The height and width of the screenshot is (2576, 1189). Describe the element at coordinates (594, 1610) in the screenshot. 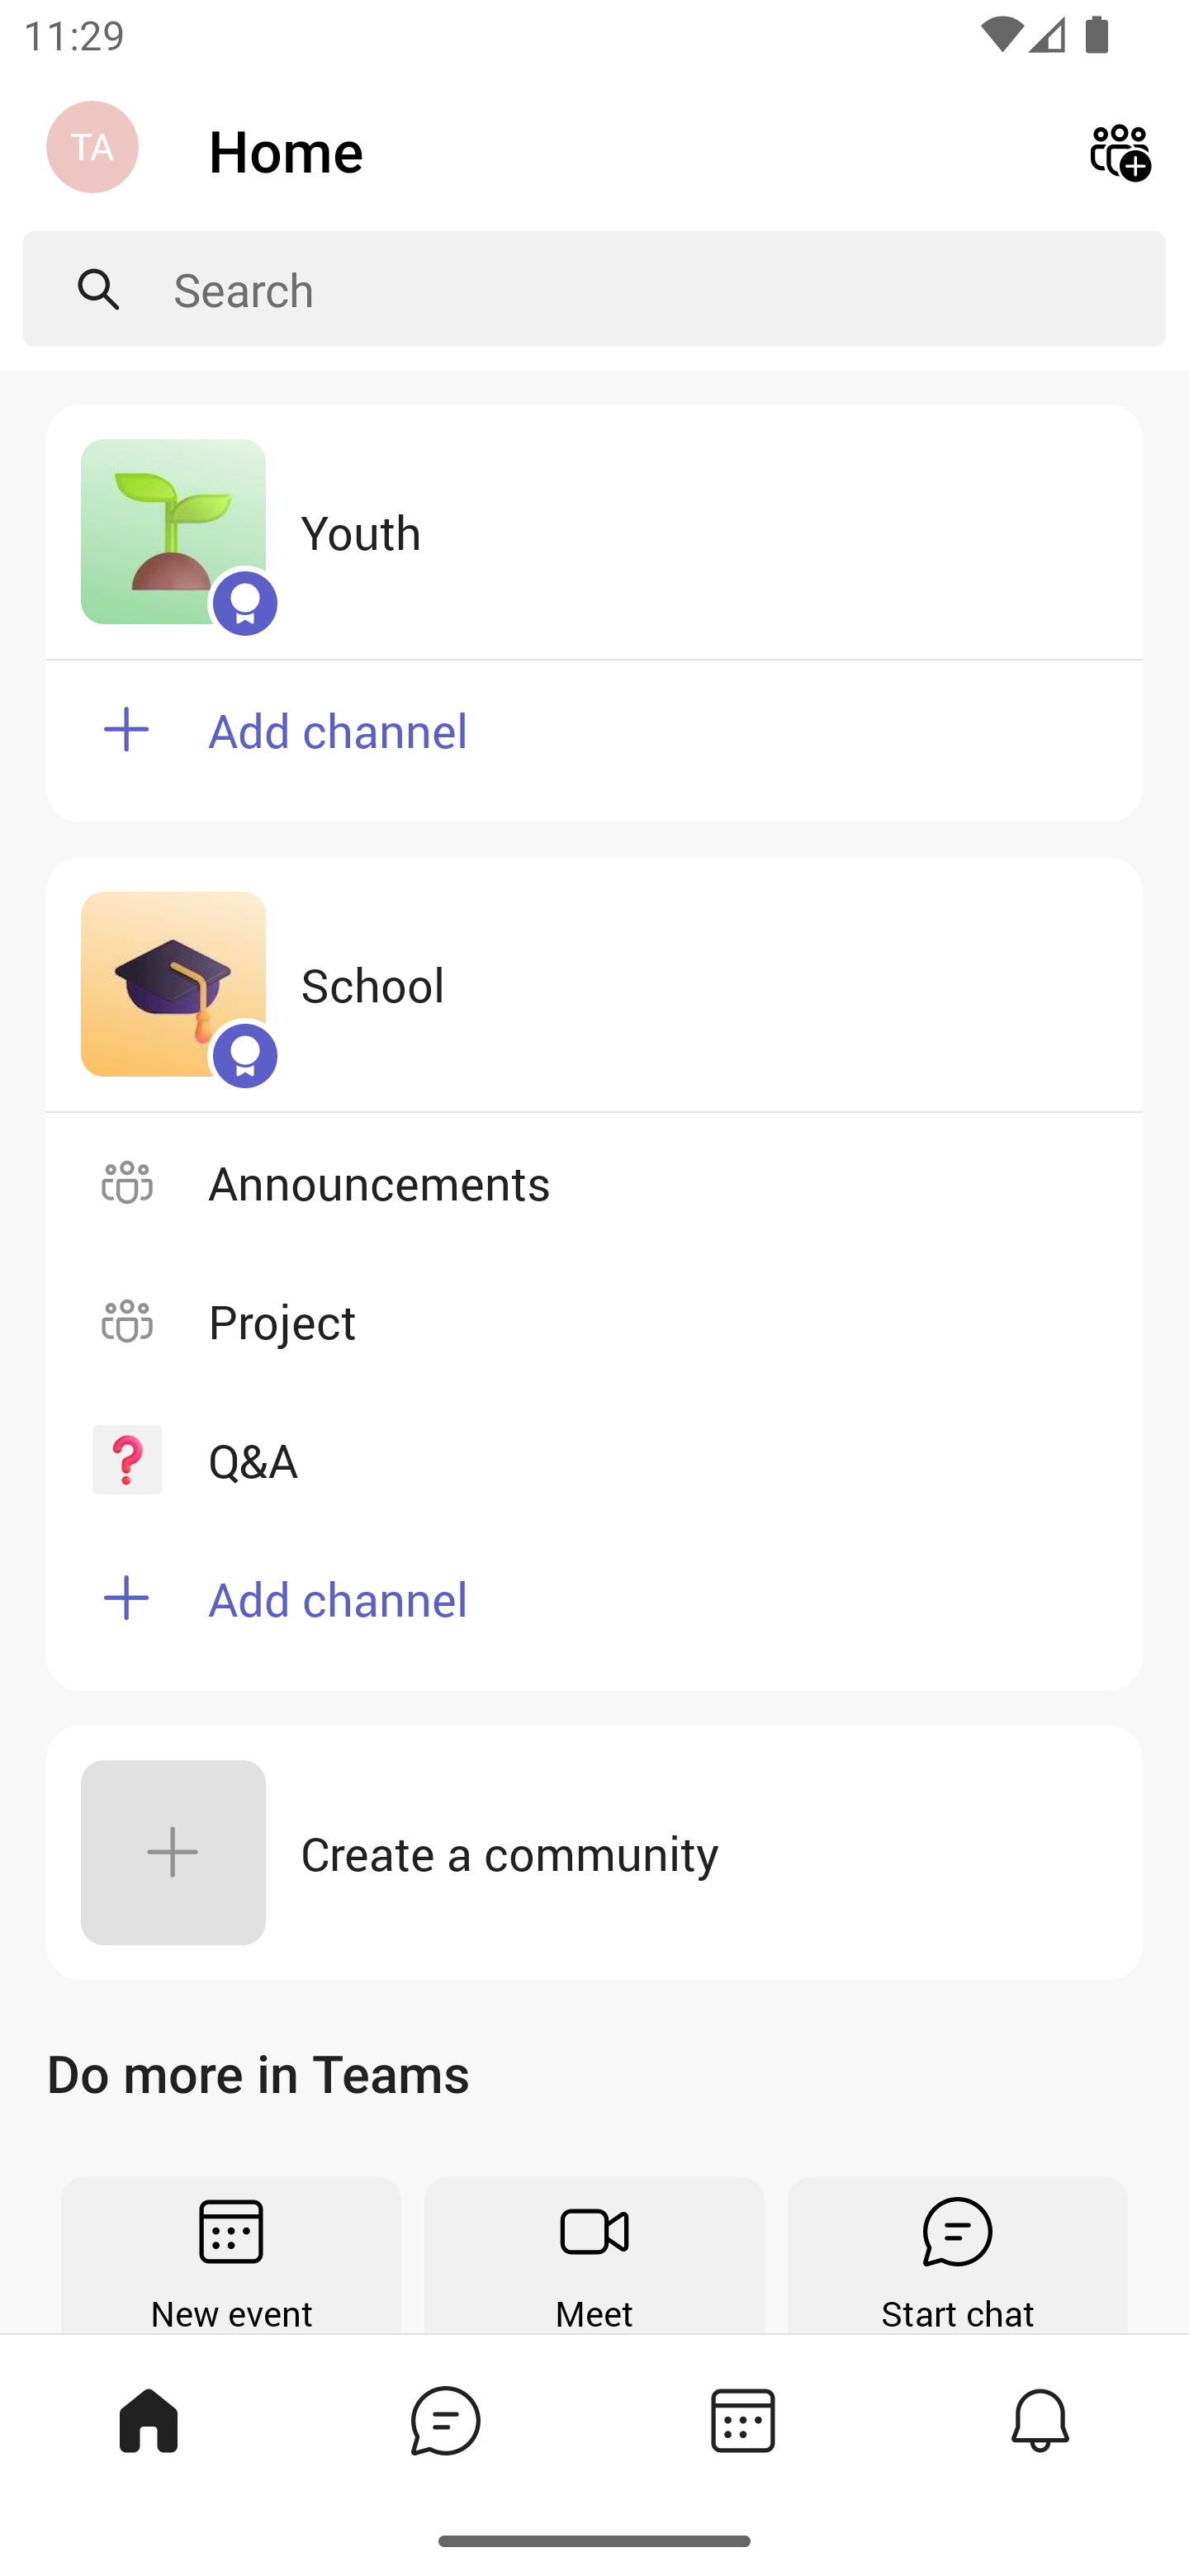

I see `Add a new channel to School community Add channel` at that location.